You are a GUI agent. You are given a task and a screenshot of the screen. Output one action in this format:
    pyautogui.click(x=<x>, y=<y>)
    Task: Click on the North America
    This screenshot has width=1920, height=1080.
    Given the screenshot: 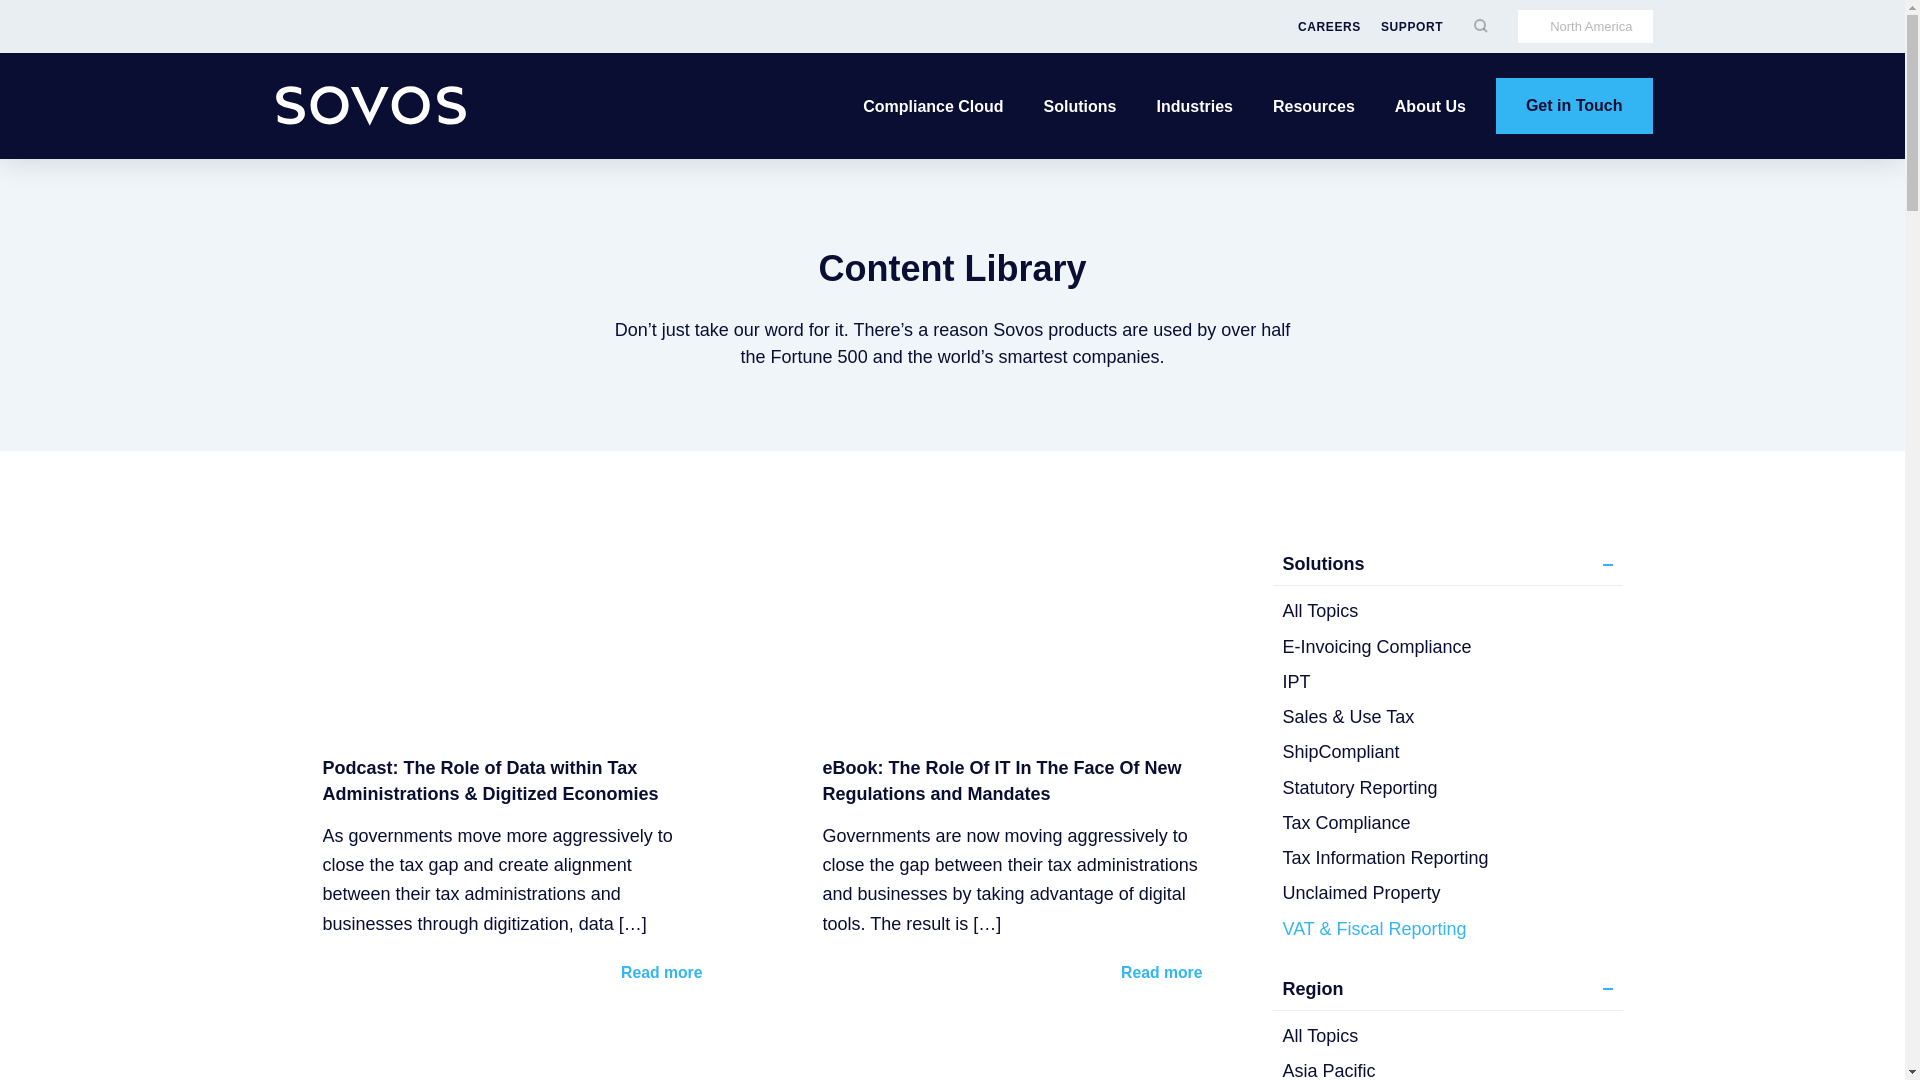 What is the action you would take?
    pyautogui.click(x=1584, y=26)
    